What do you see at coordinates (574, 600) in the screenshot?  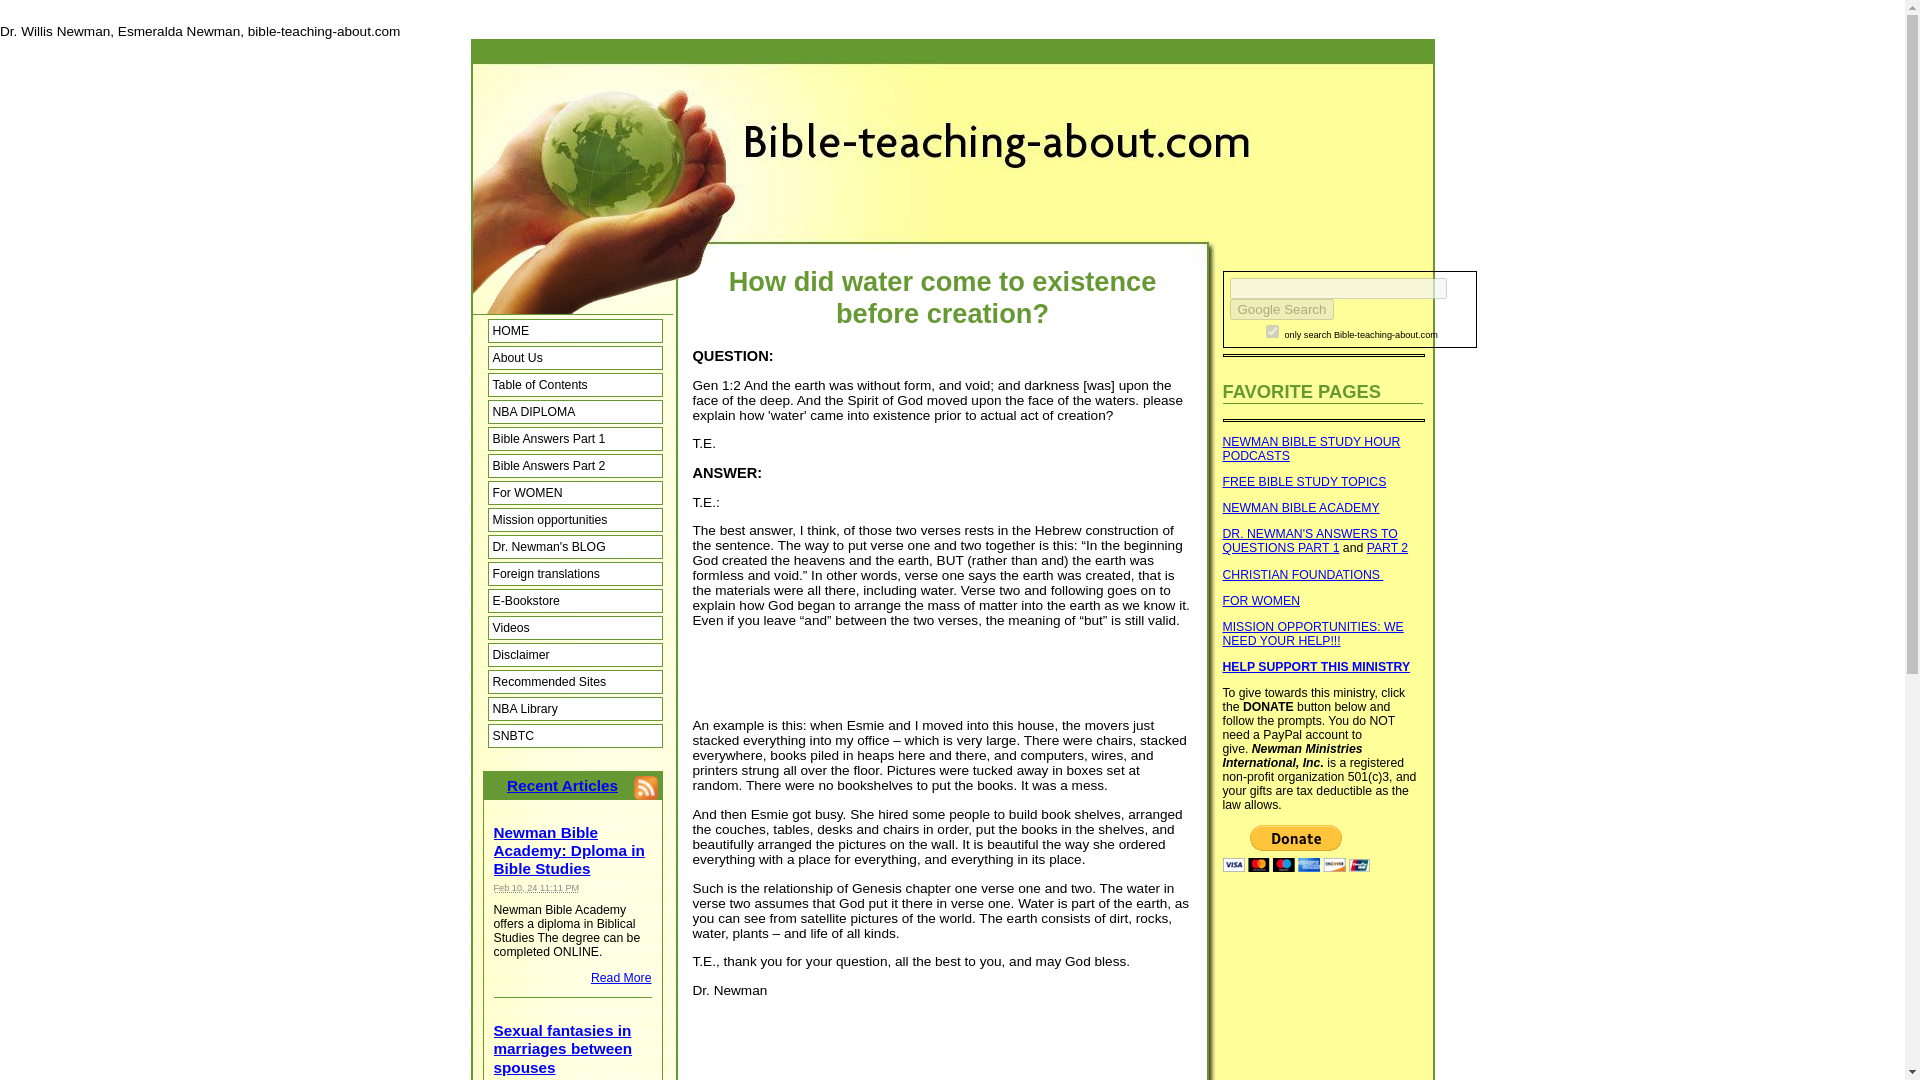 I see `E-Bookstore` at bounding box center [574, 600].